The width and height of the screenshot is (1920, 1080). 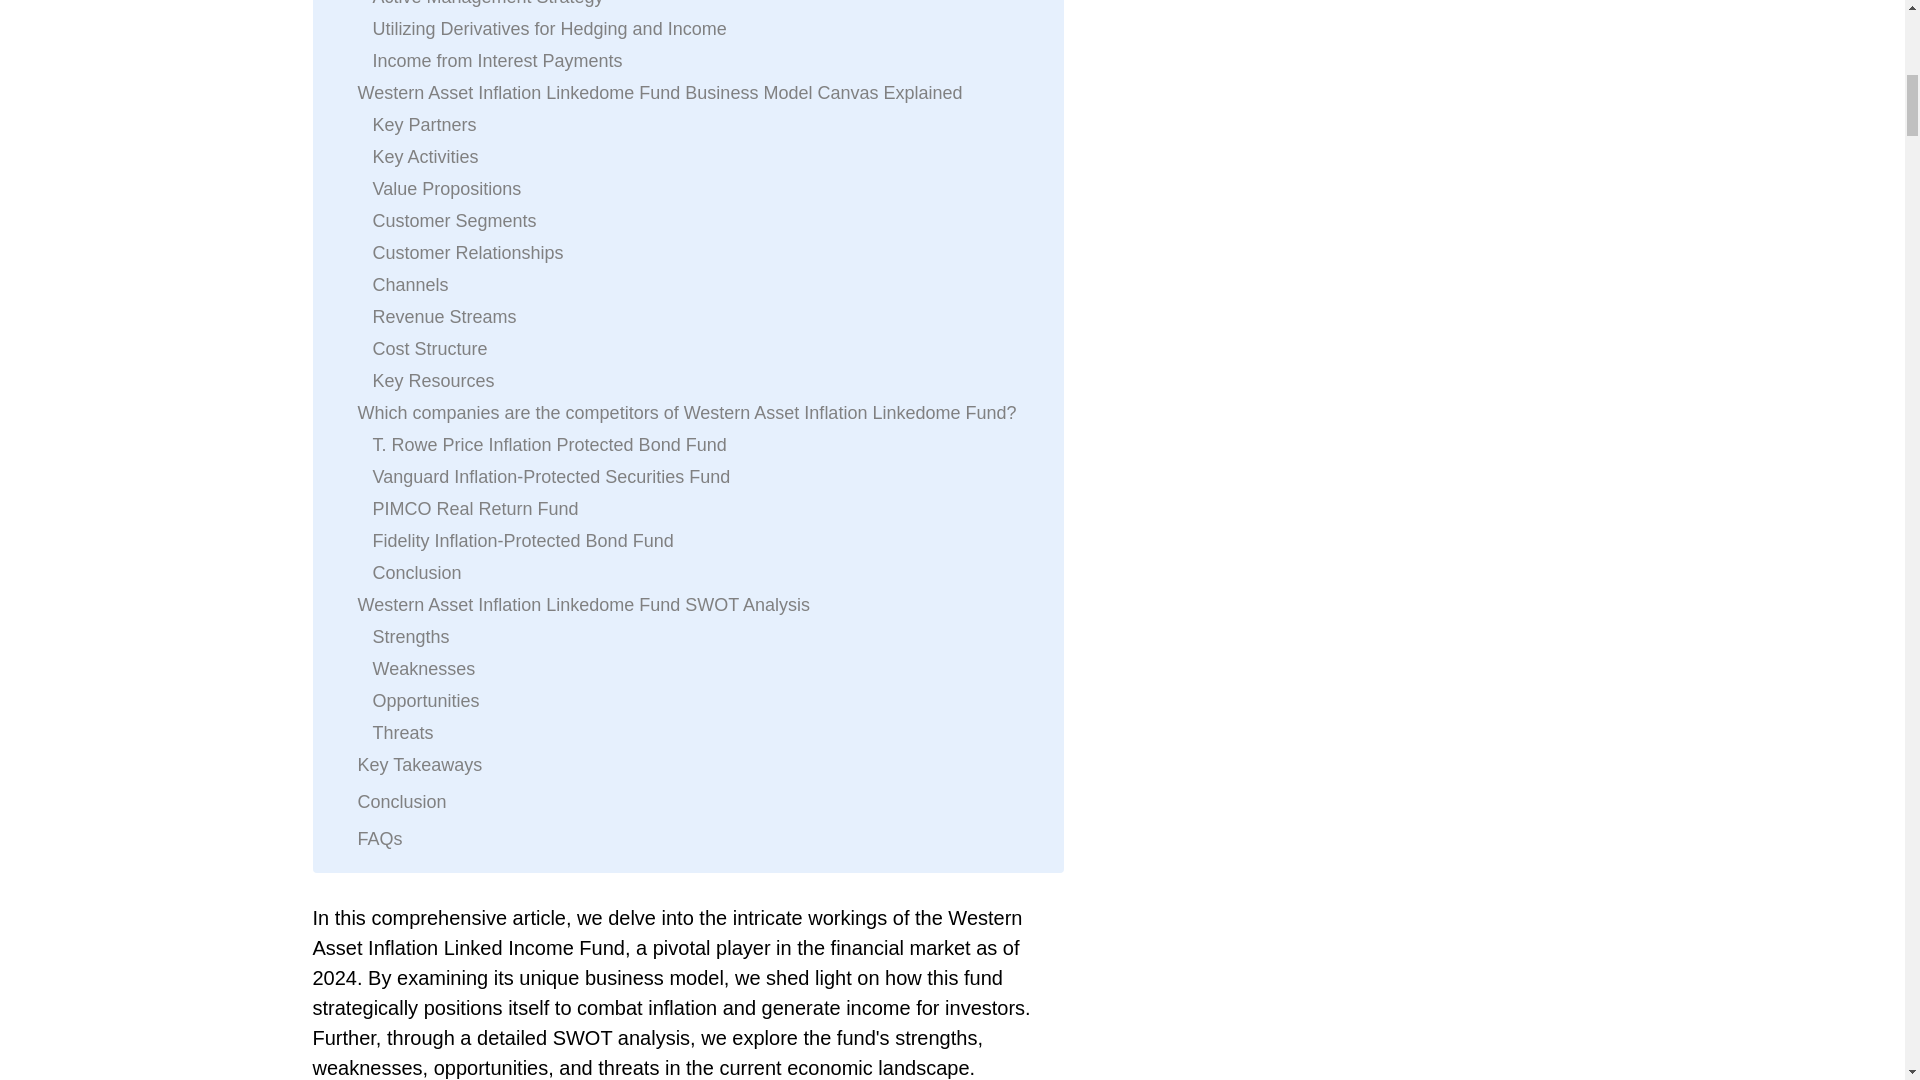 I want to click on Vanguard Inflation-Protected Securities Fund, so click(x=550, y=477).